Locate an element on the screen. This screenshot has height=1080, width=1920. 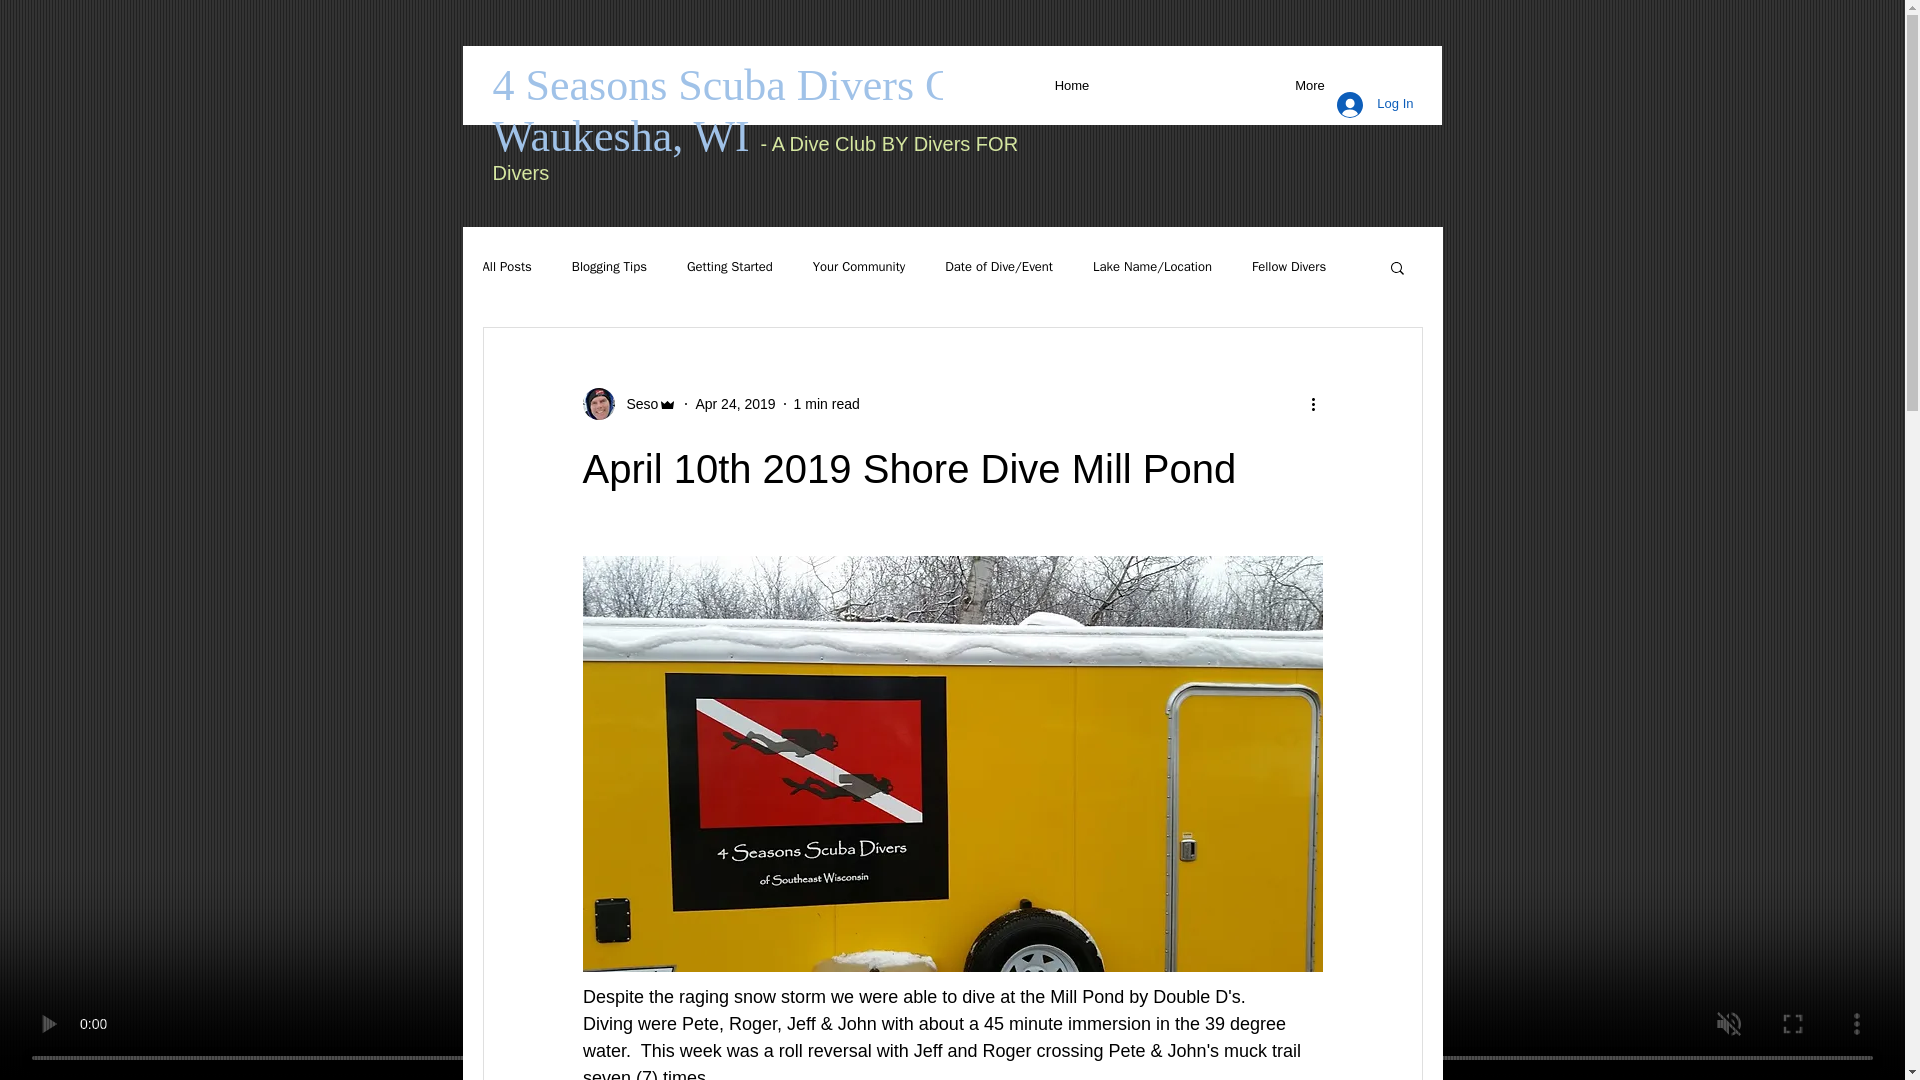
All Posts is located at coordinates (506, 267).